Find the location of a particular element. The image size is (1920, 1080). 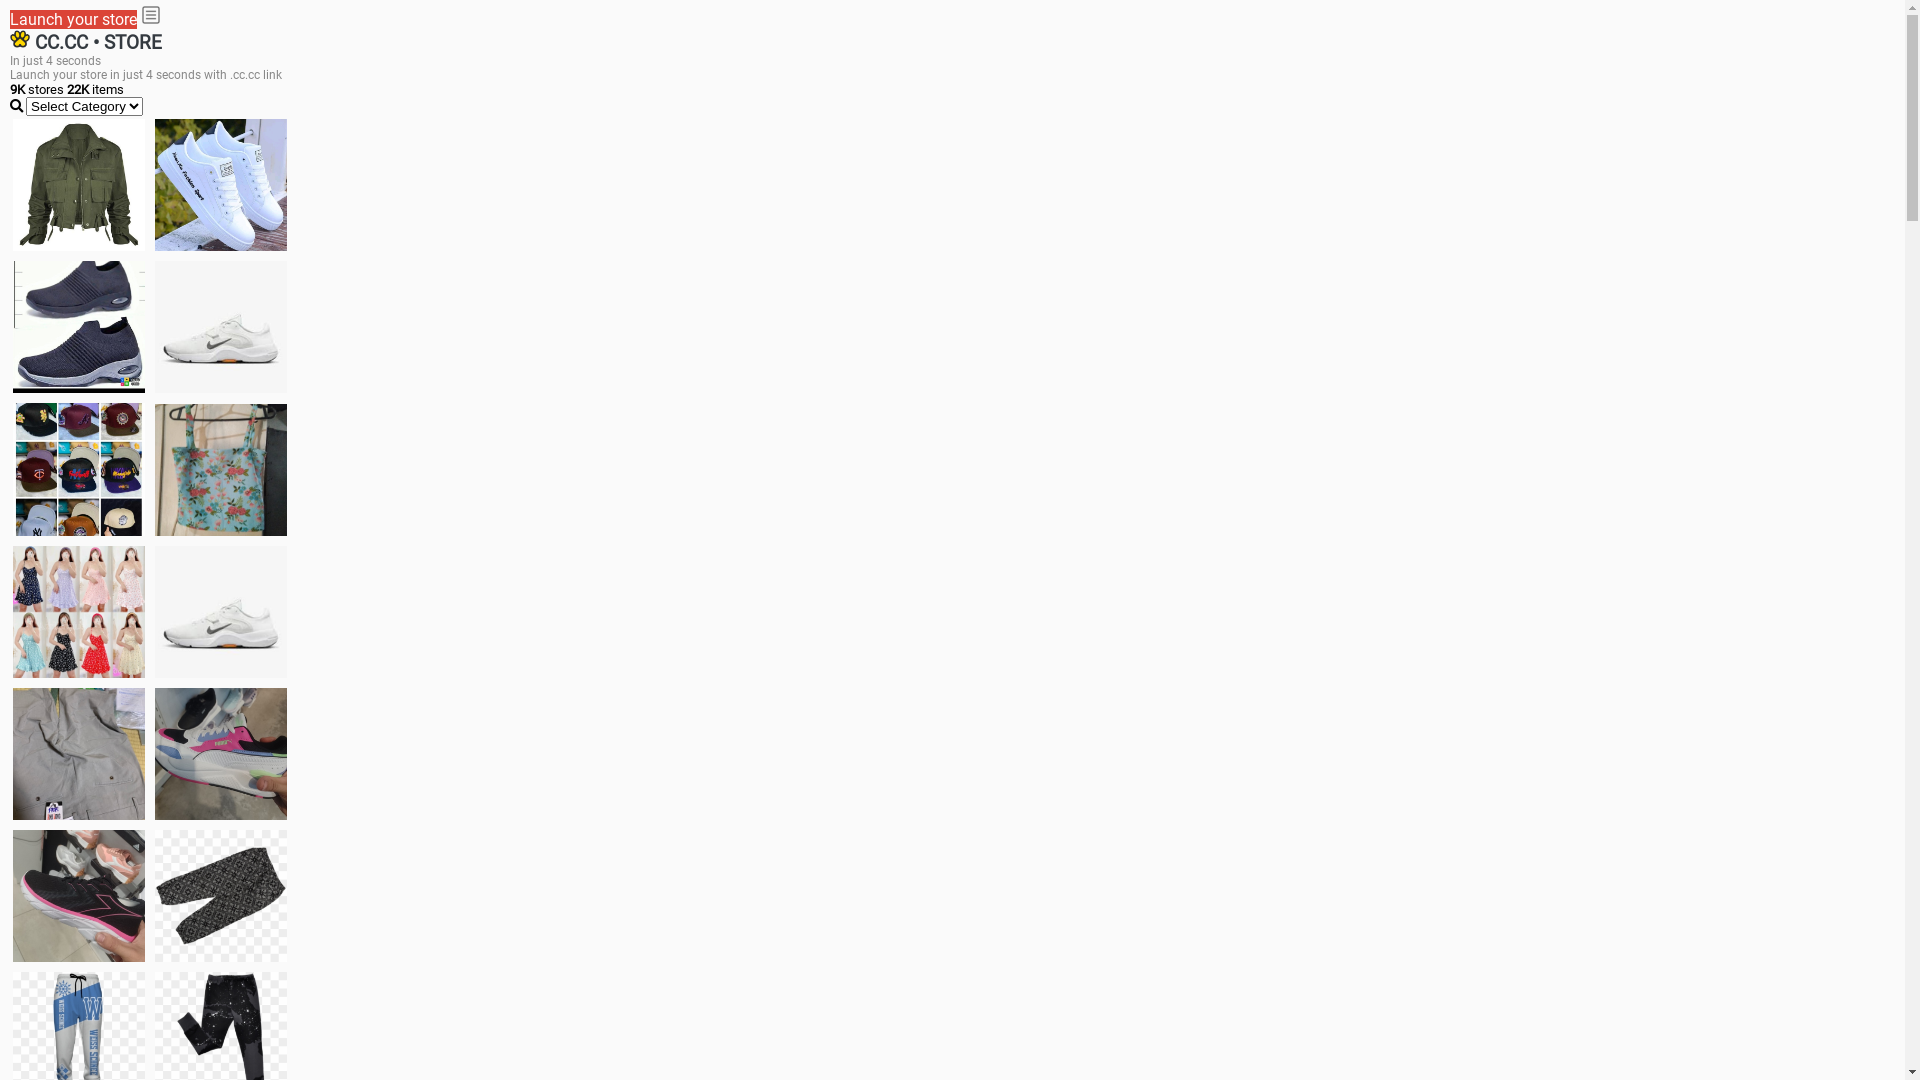

Things we need is located at coordinates (79, 469).